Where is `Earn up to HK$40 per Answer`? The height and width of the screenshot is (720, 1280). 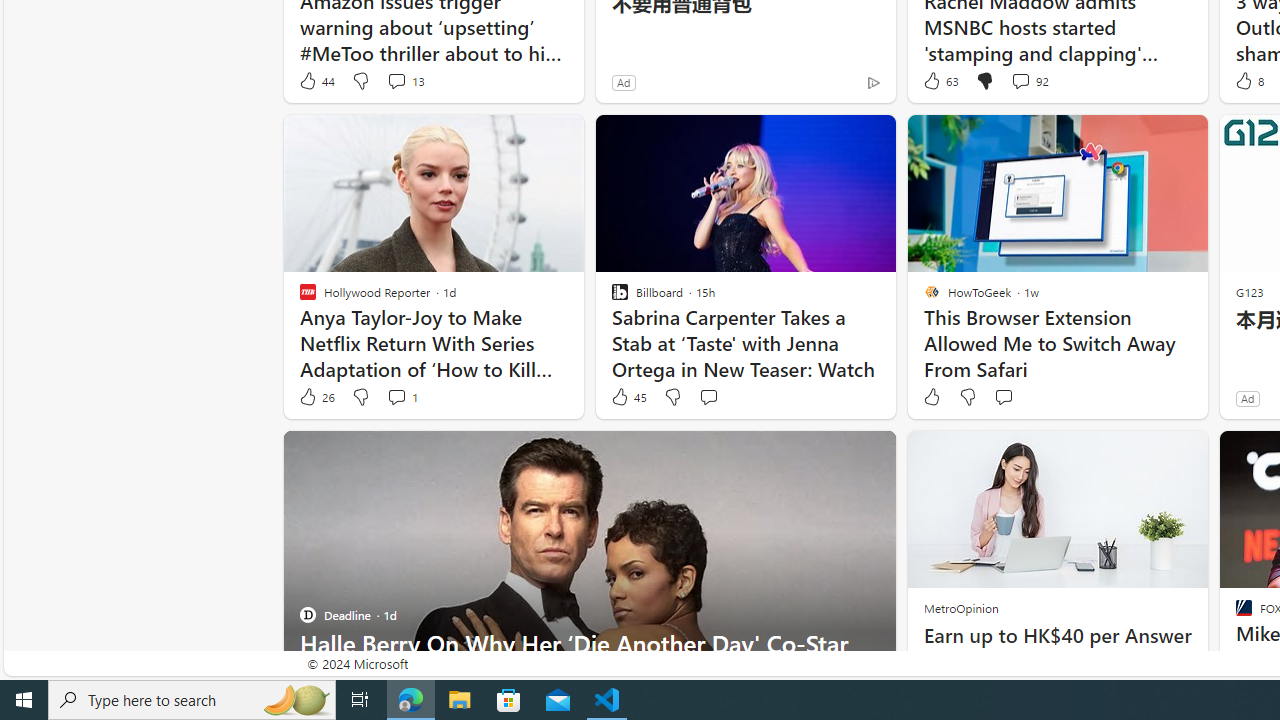
Earn up to HK$40 per Answer is located at coordinates (1056, 636).